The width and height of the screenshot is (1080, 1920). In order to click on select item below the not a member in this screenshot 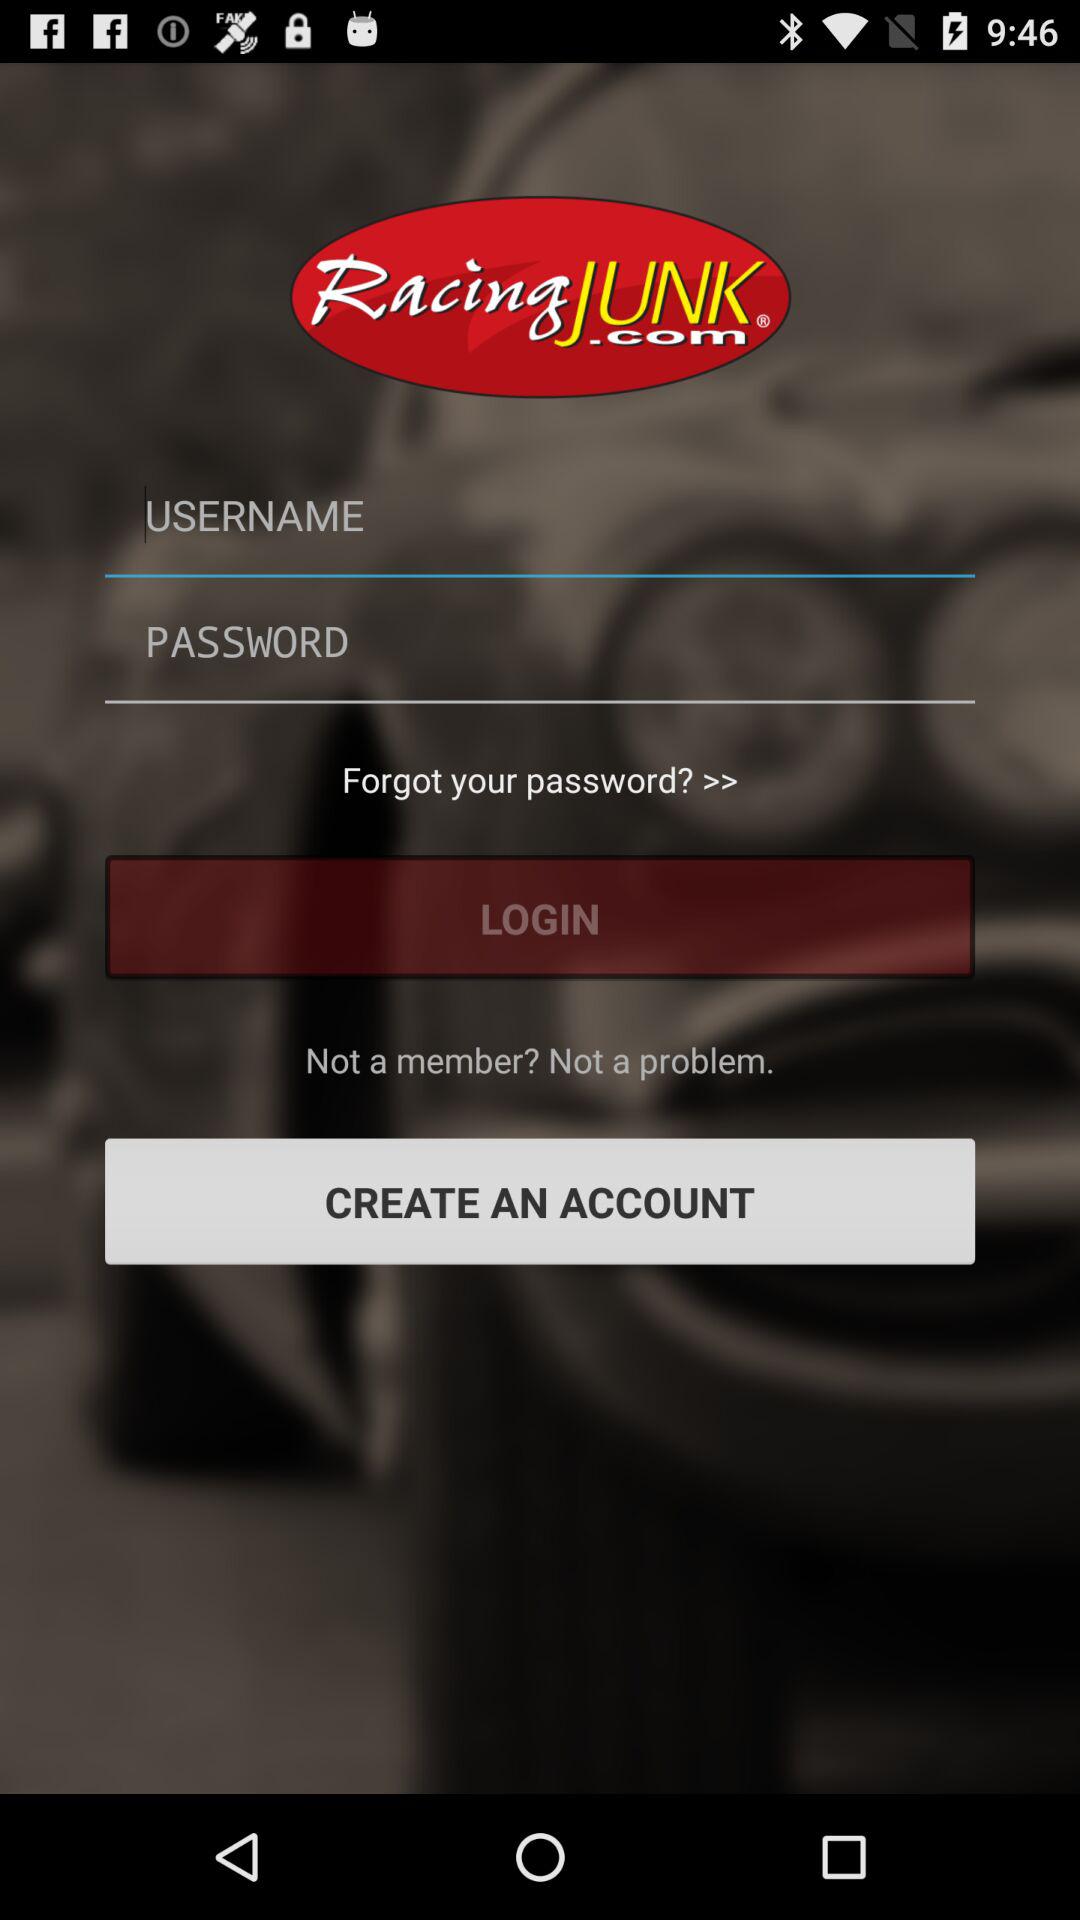, I will do `click(540, 1201)`.